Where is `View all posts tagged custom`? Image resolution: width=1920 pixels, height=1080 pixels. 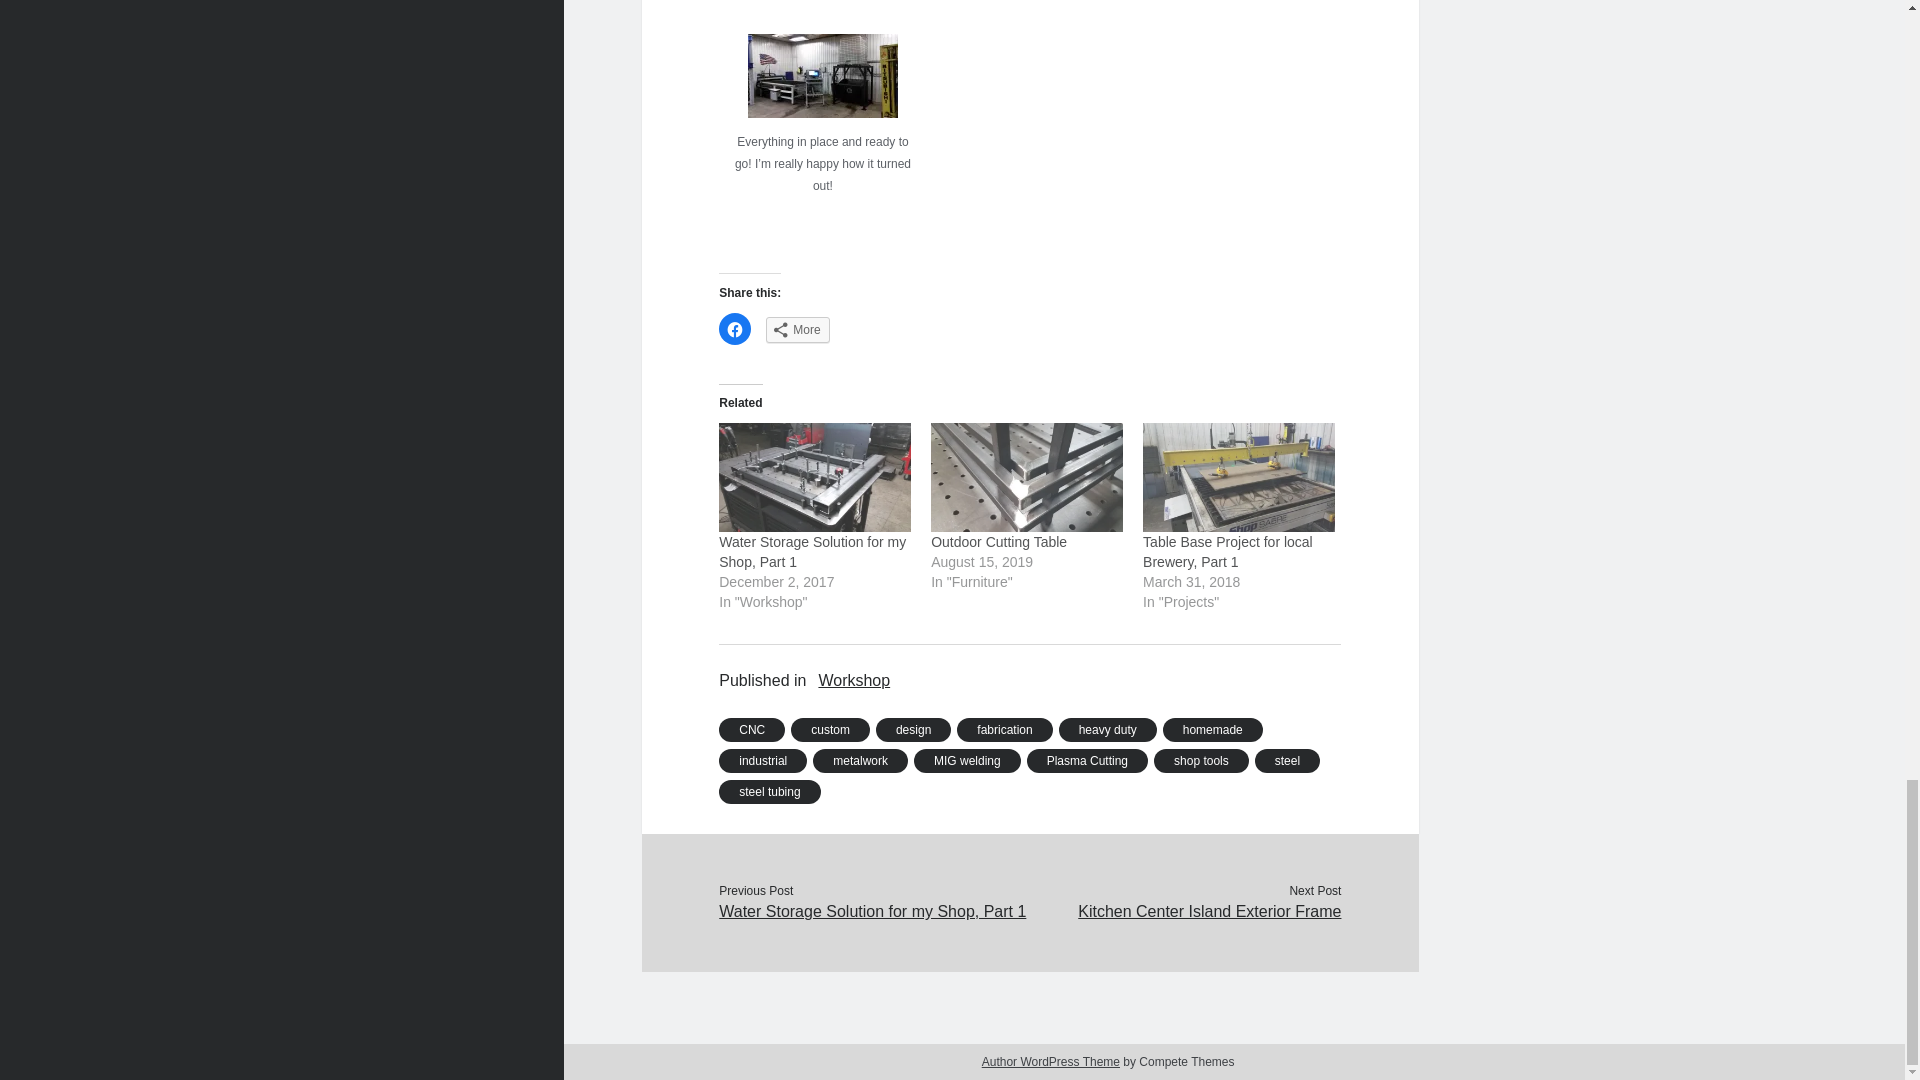 View all posts tagged custom is located at coordinates (830, 730).